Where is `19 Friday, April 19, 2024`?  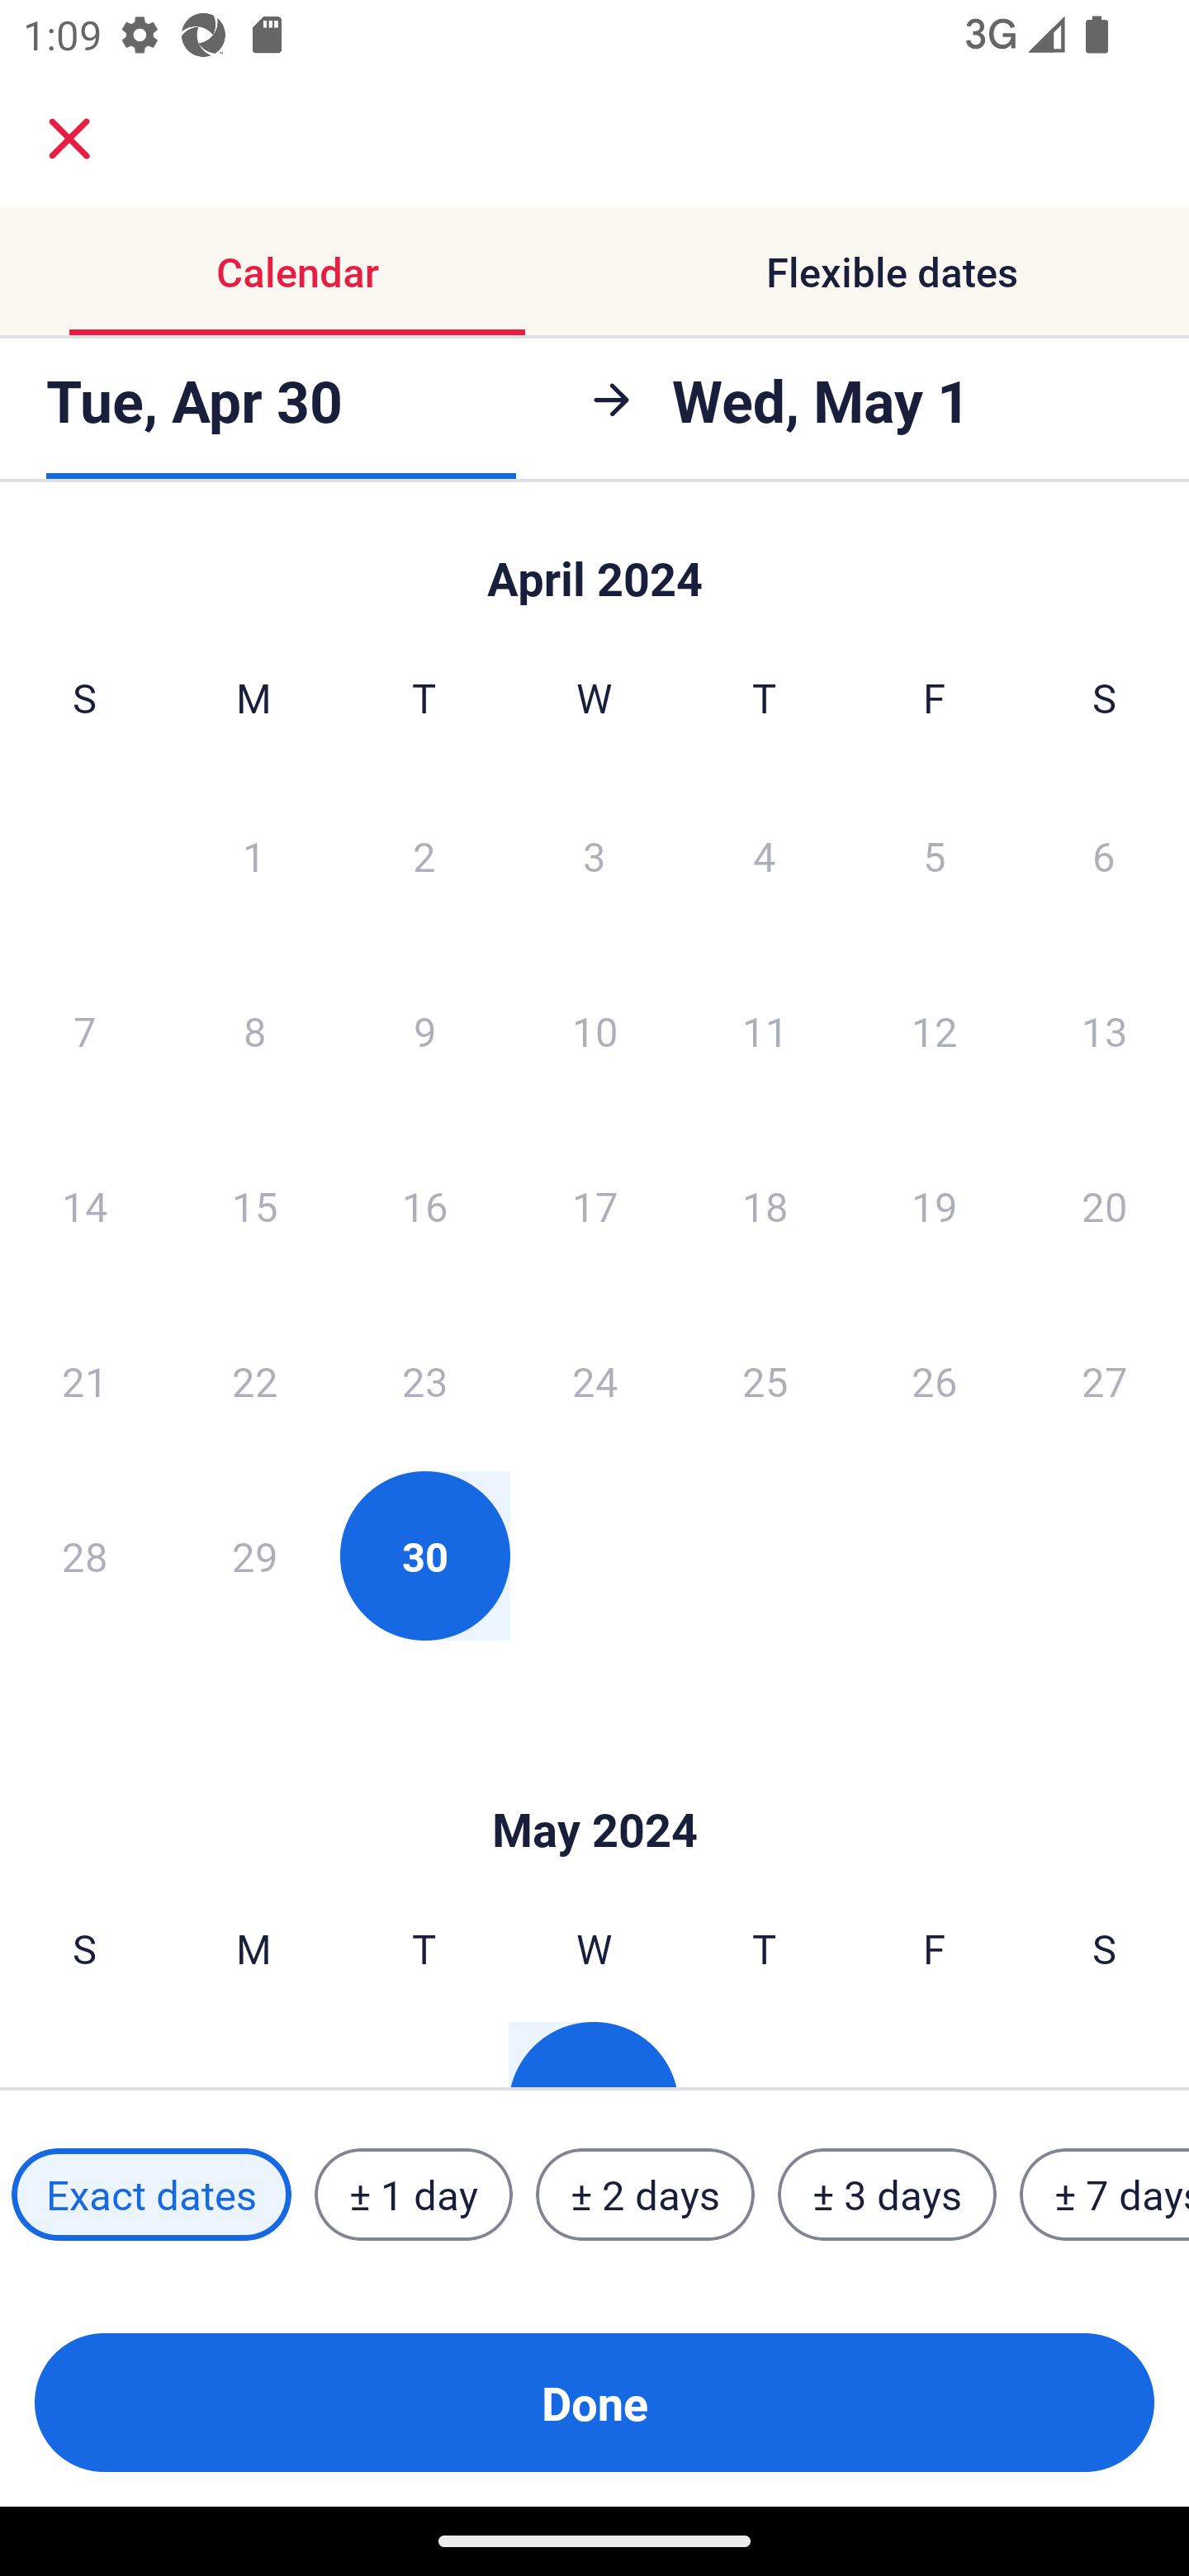 19 Friday, April 19, 2024 is located at coordinates (935, 1205).